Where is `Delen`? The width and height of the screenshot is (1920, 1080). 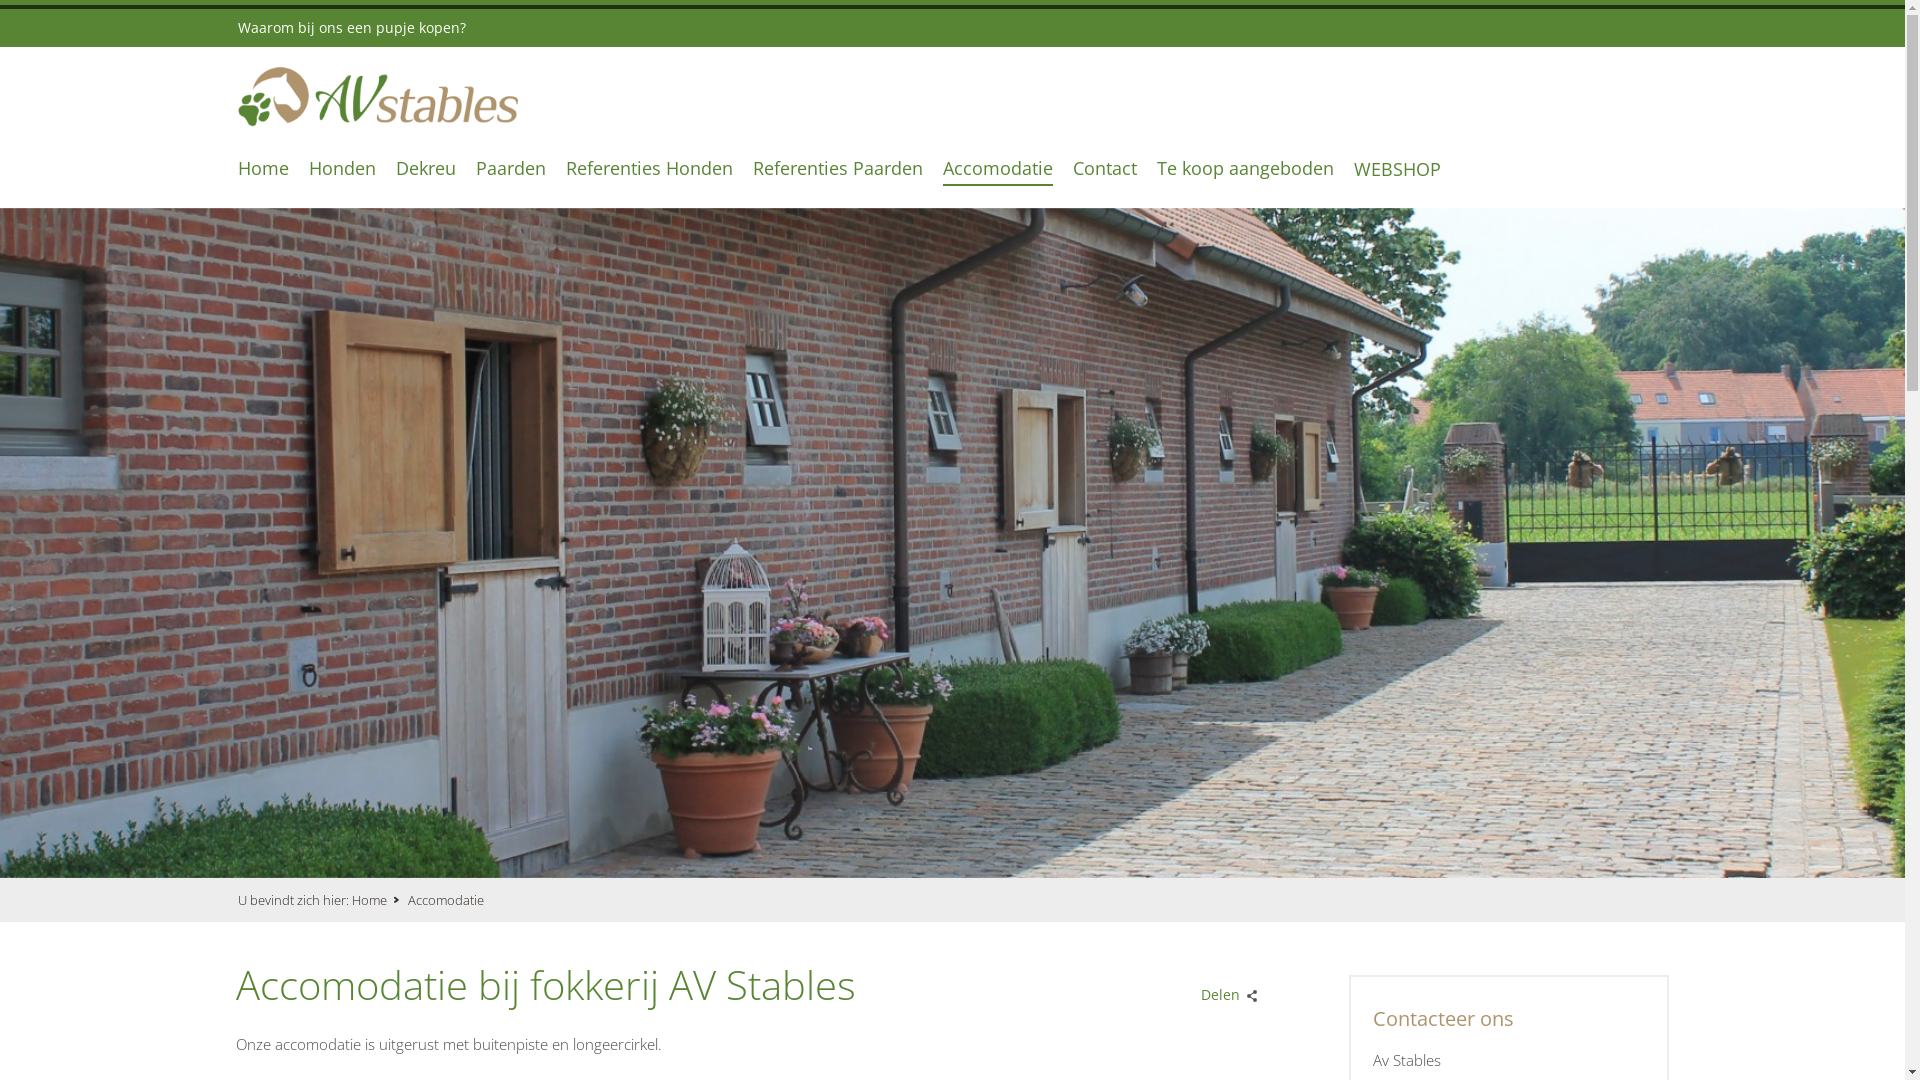 Delen is located at coordinates (1225, 990).